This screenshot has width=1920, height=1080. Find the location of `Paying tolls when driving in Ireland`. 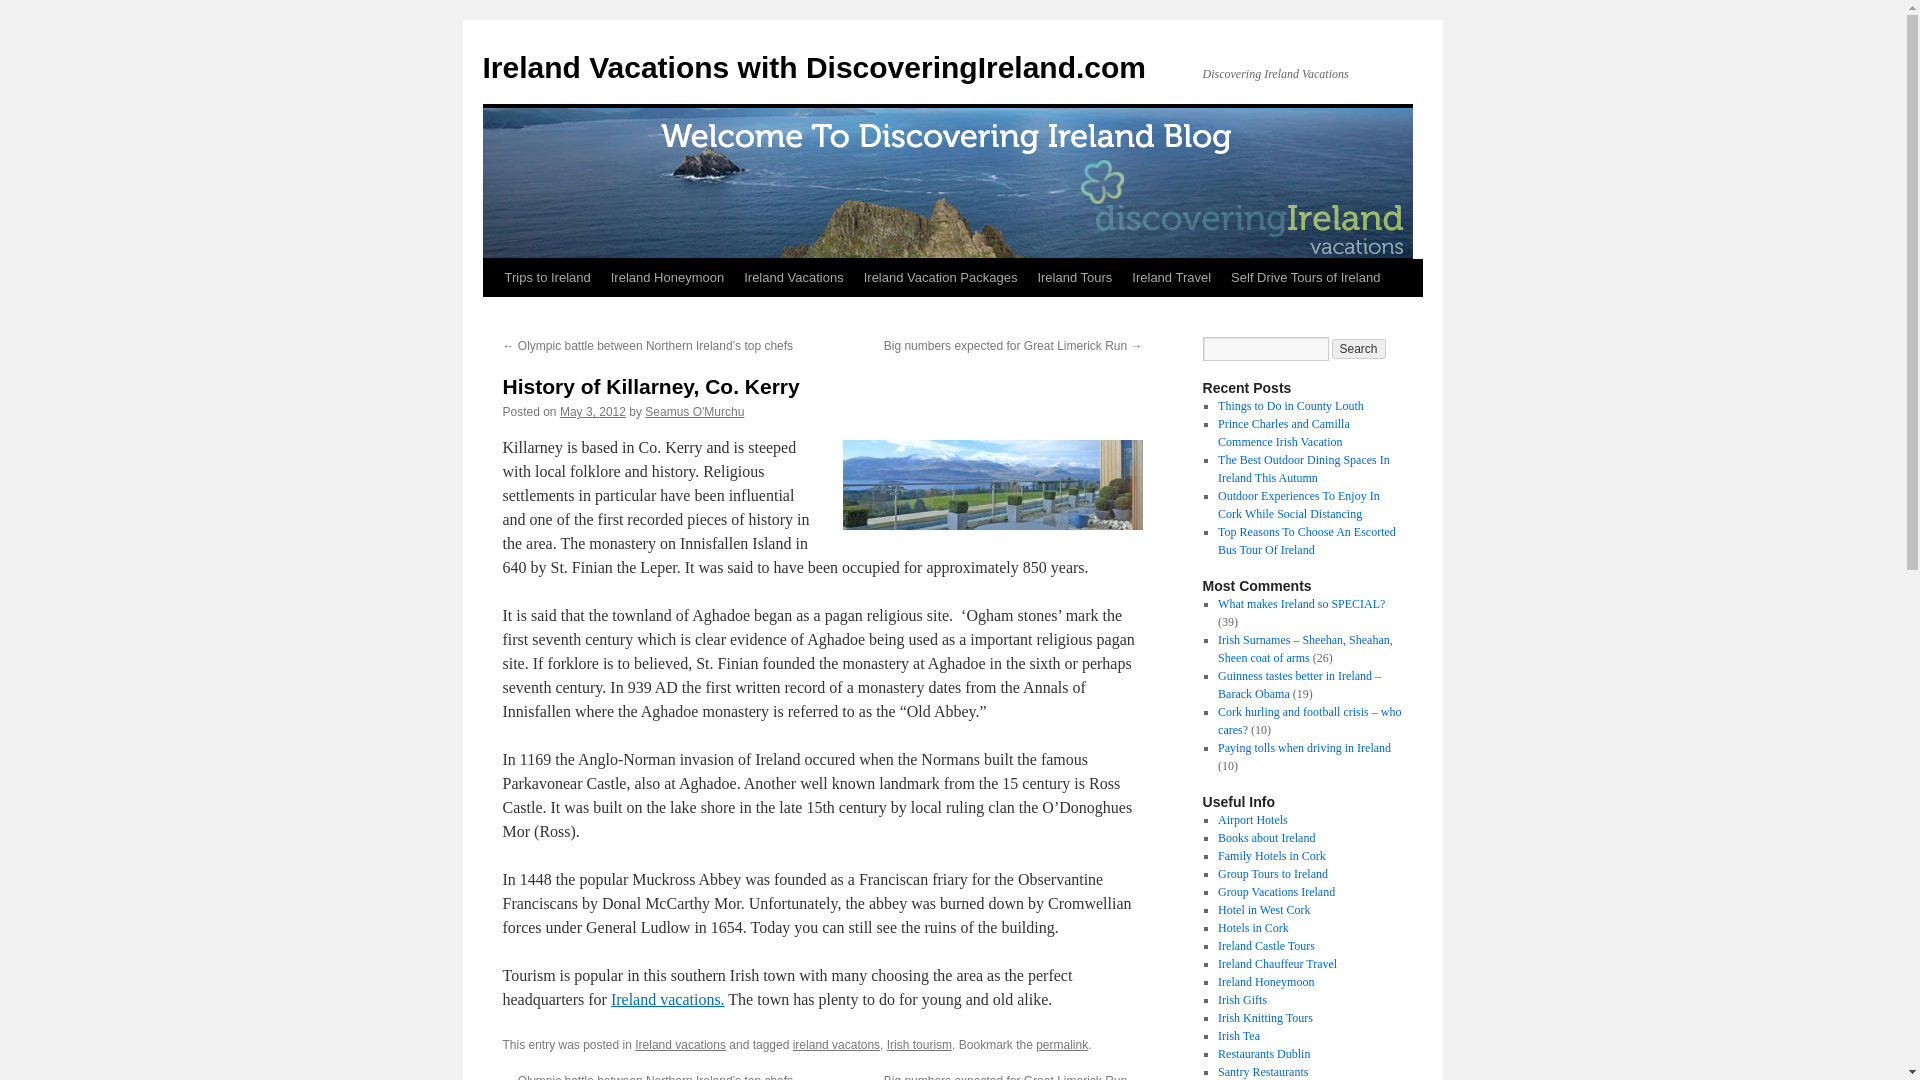

Paying tolls when driving in Ireland is located at coordinates (1304, 747).